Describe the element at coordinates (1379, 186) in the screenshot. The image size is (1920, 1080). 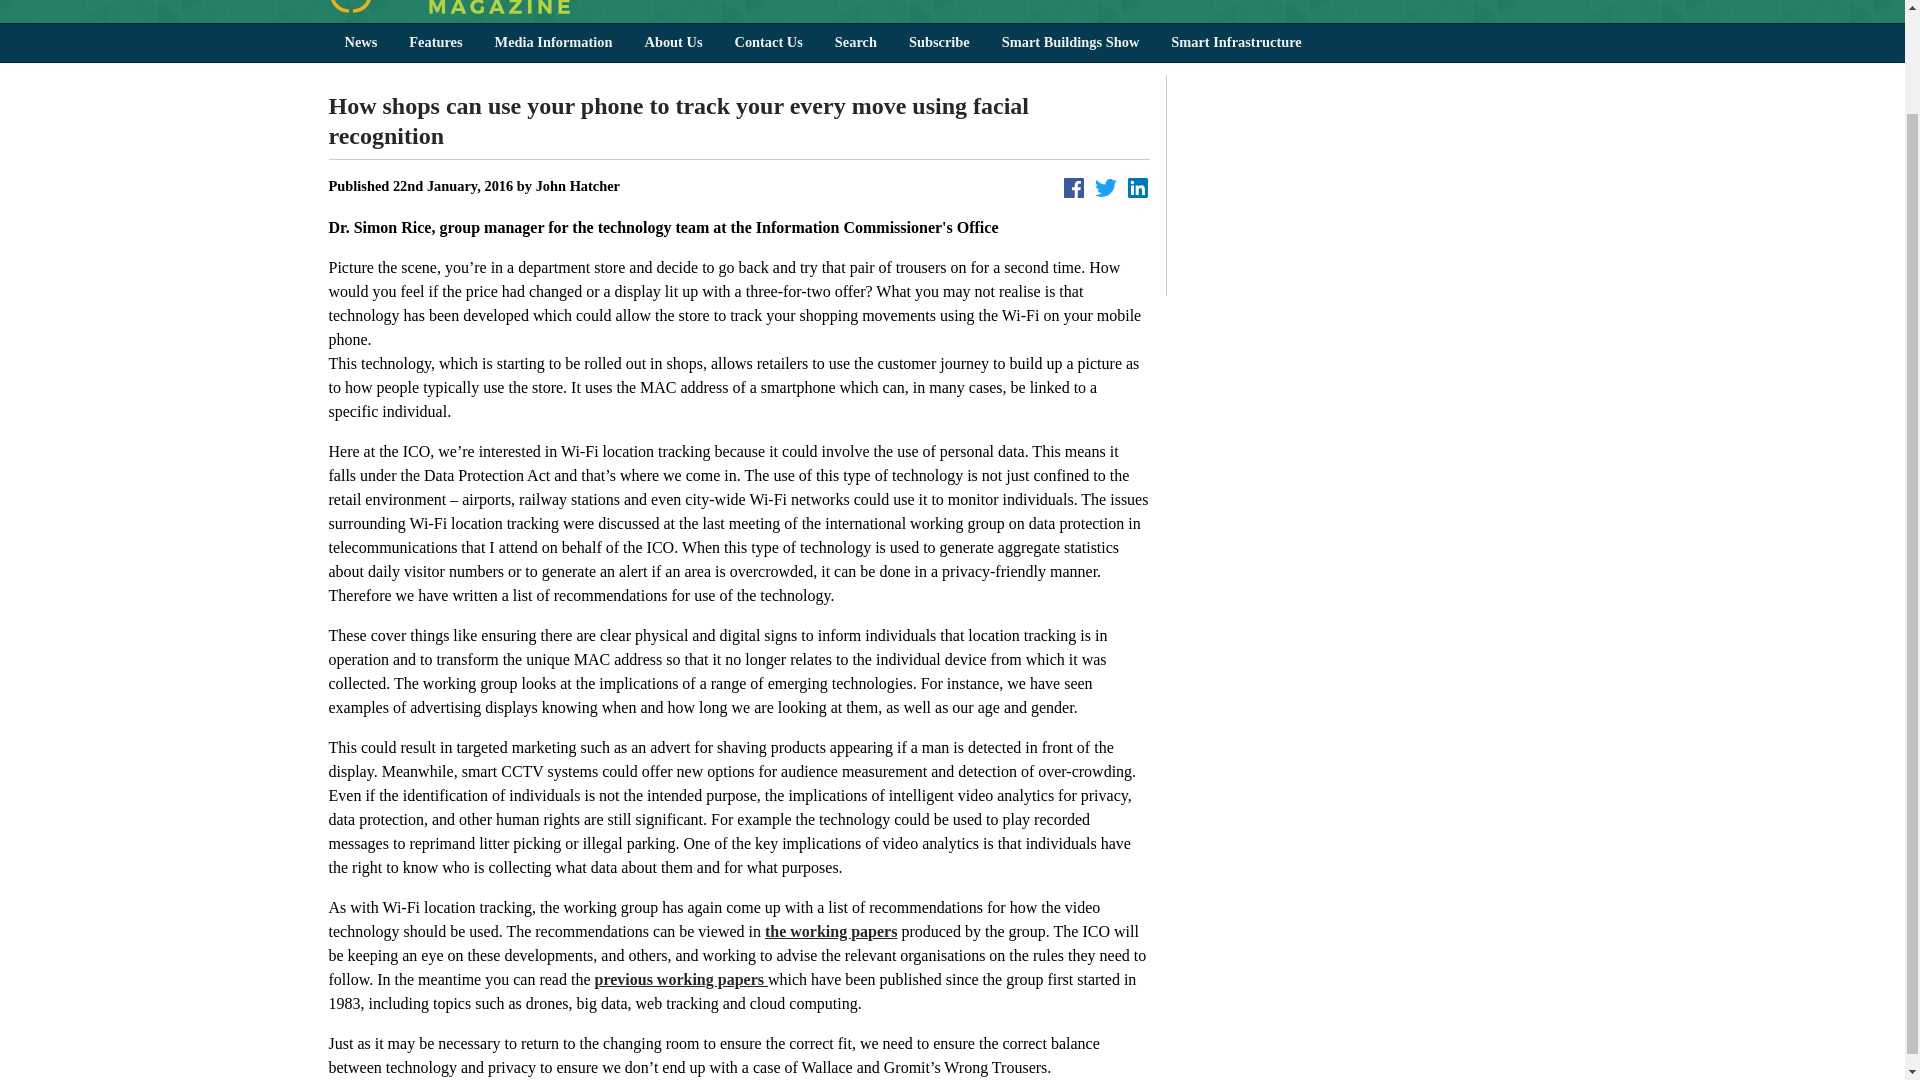
I see `Smart Buildings Show 2022 Highlights` at that location.